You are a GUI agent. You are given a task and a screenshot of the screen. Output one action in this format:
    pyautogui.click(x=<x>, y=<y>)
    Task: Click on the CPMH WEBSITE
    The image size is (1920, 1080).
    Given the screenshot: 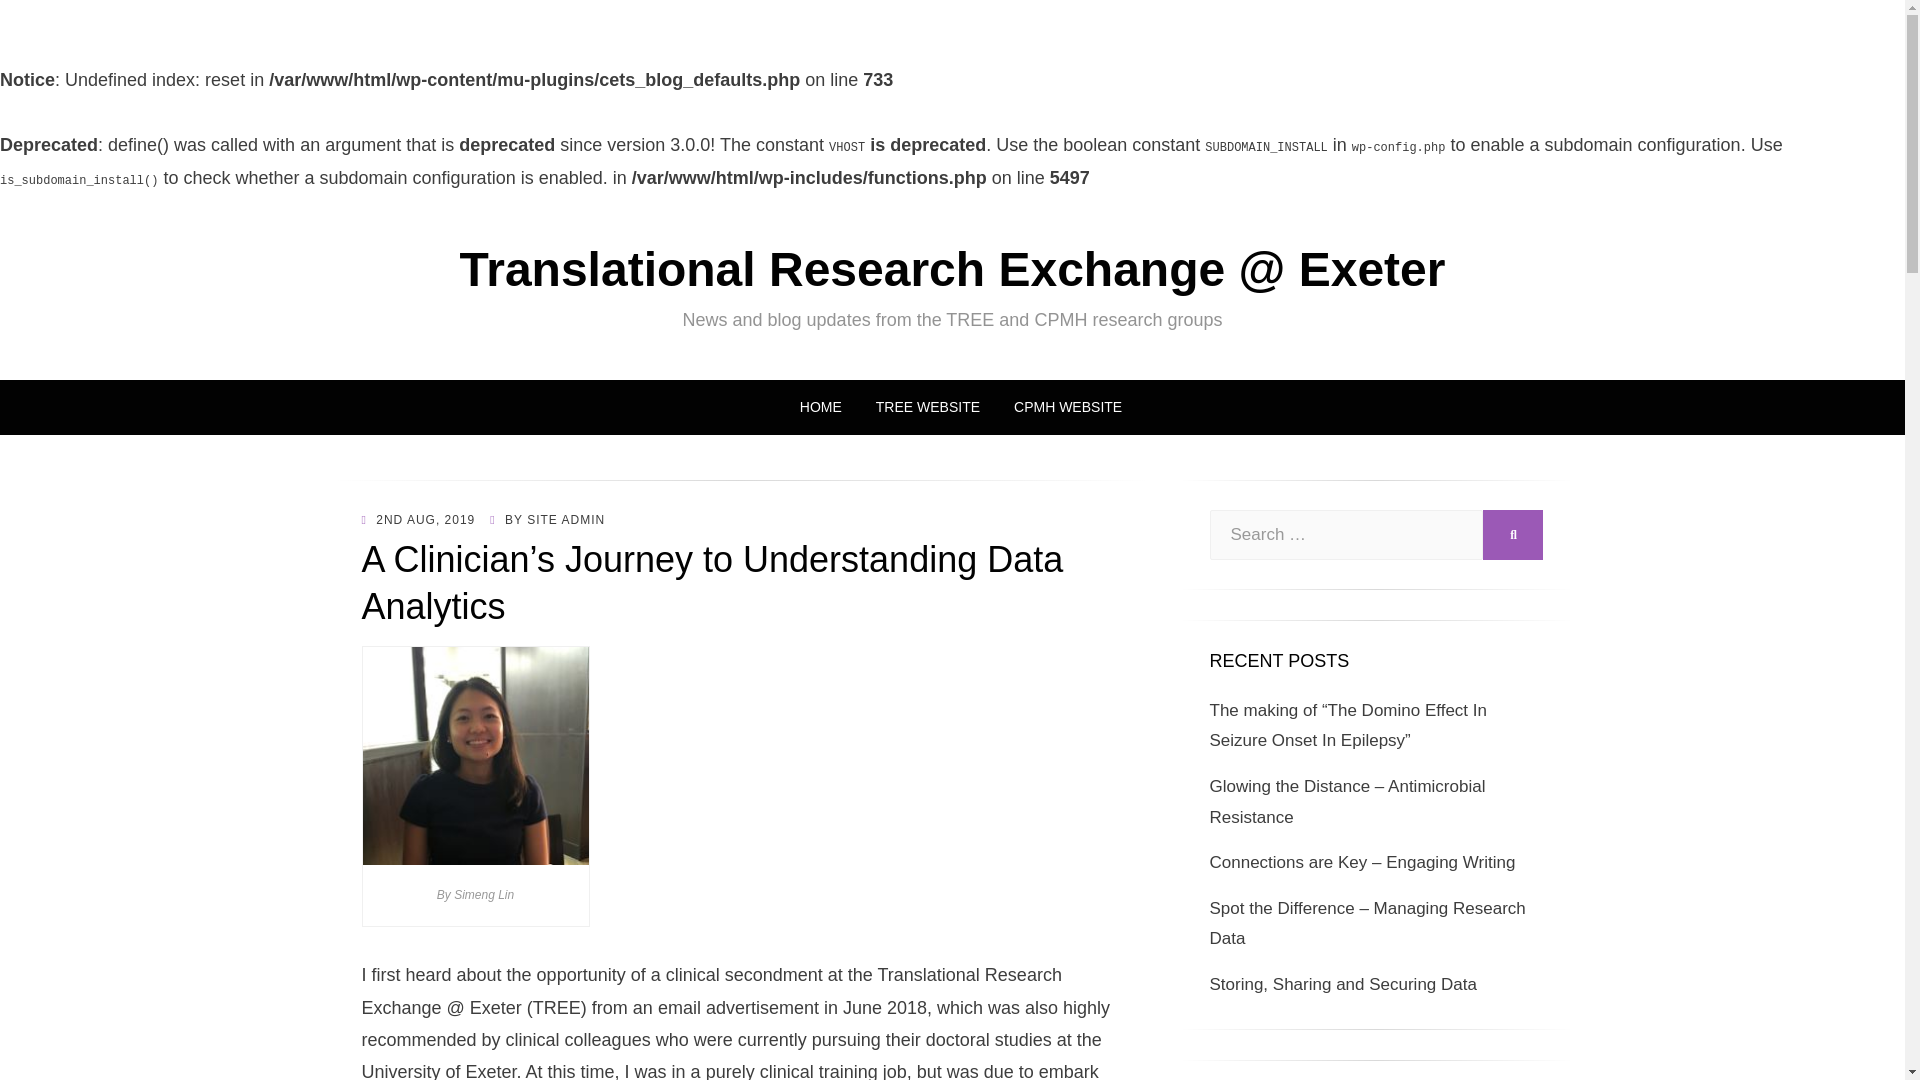 What is the action you would take?
    pyautogui.click(x=1058, y=408)
    